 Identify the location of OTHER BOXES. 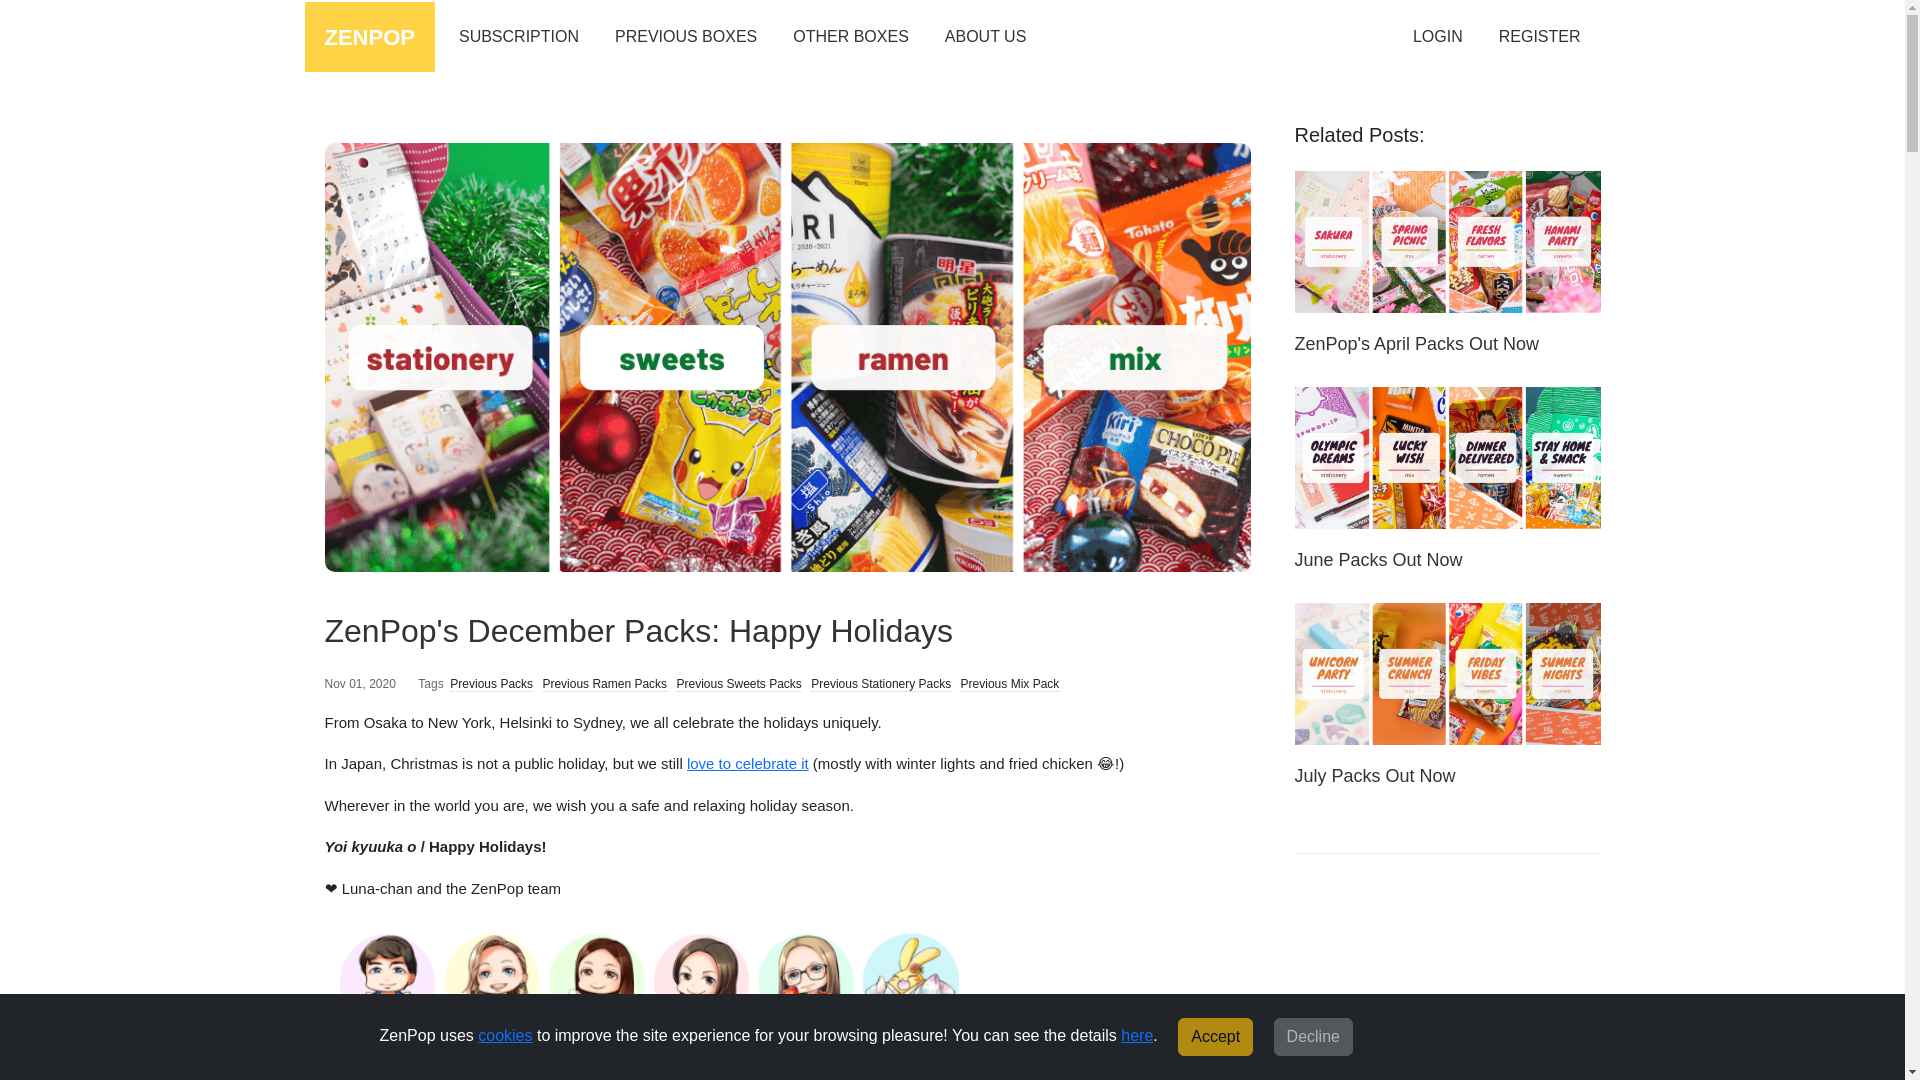
(851, 38).